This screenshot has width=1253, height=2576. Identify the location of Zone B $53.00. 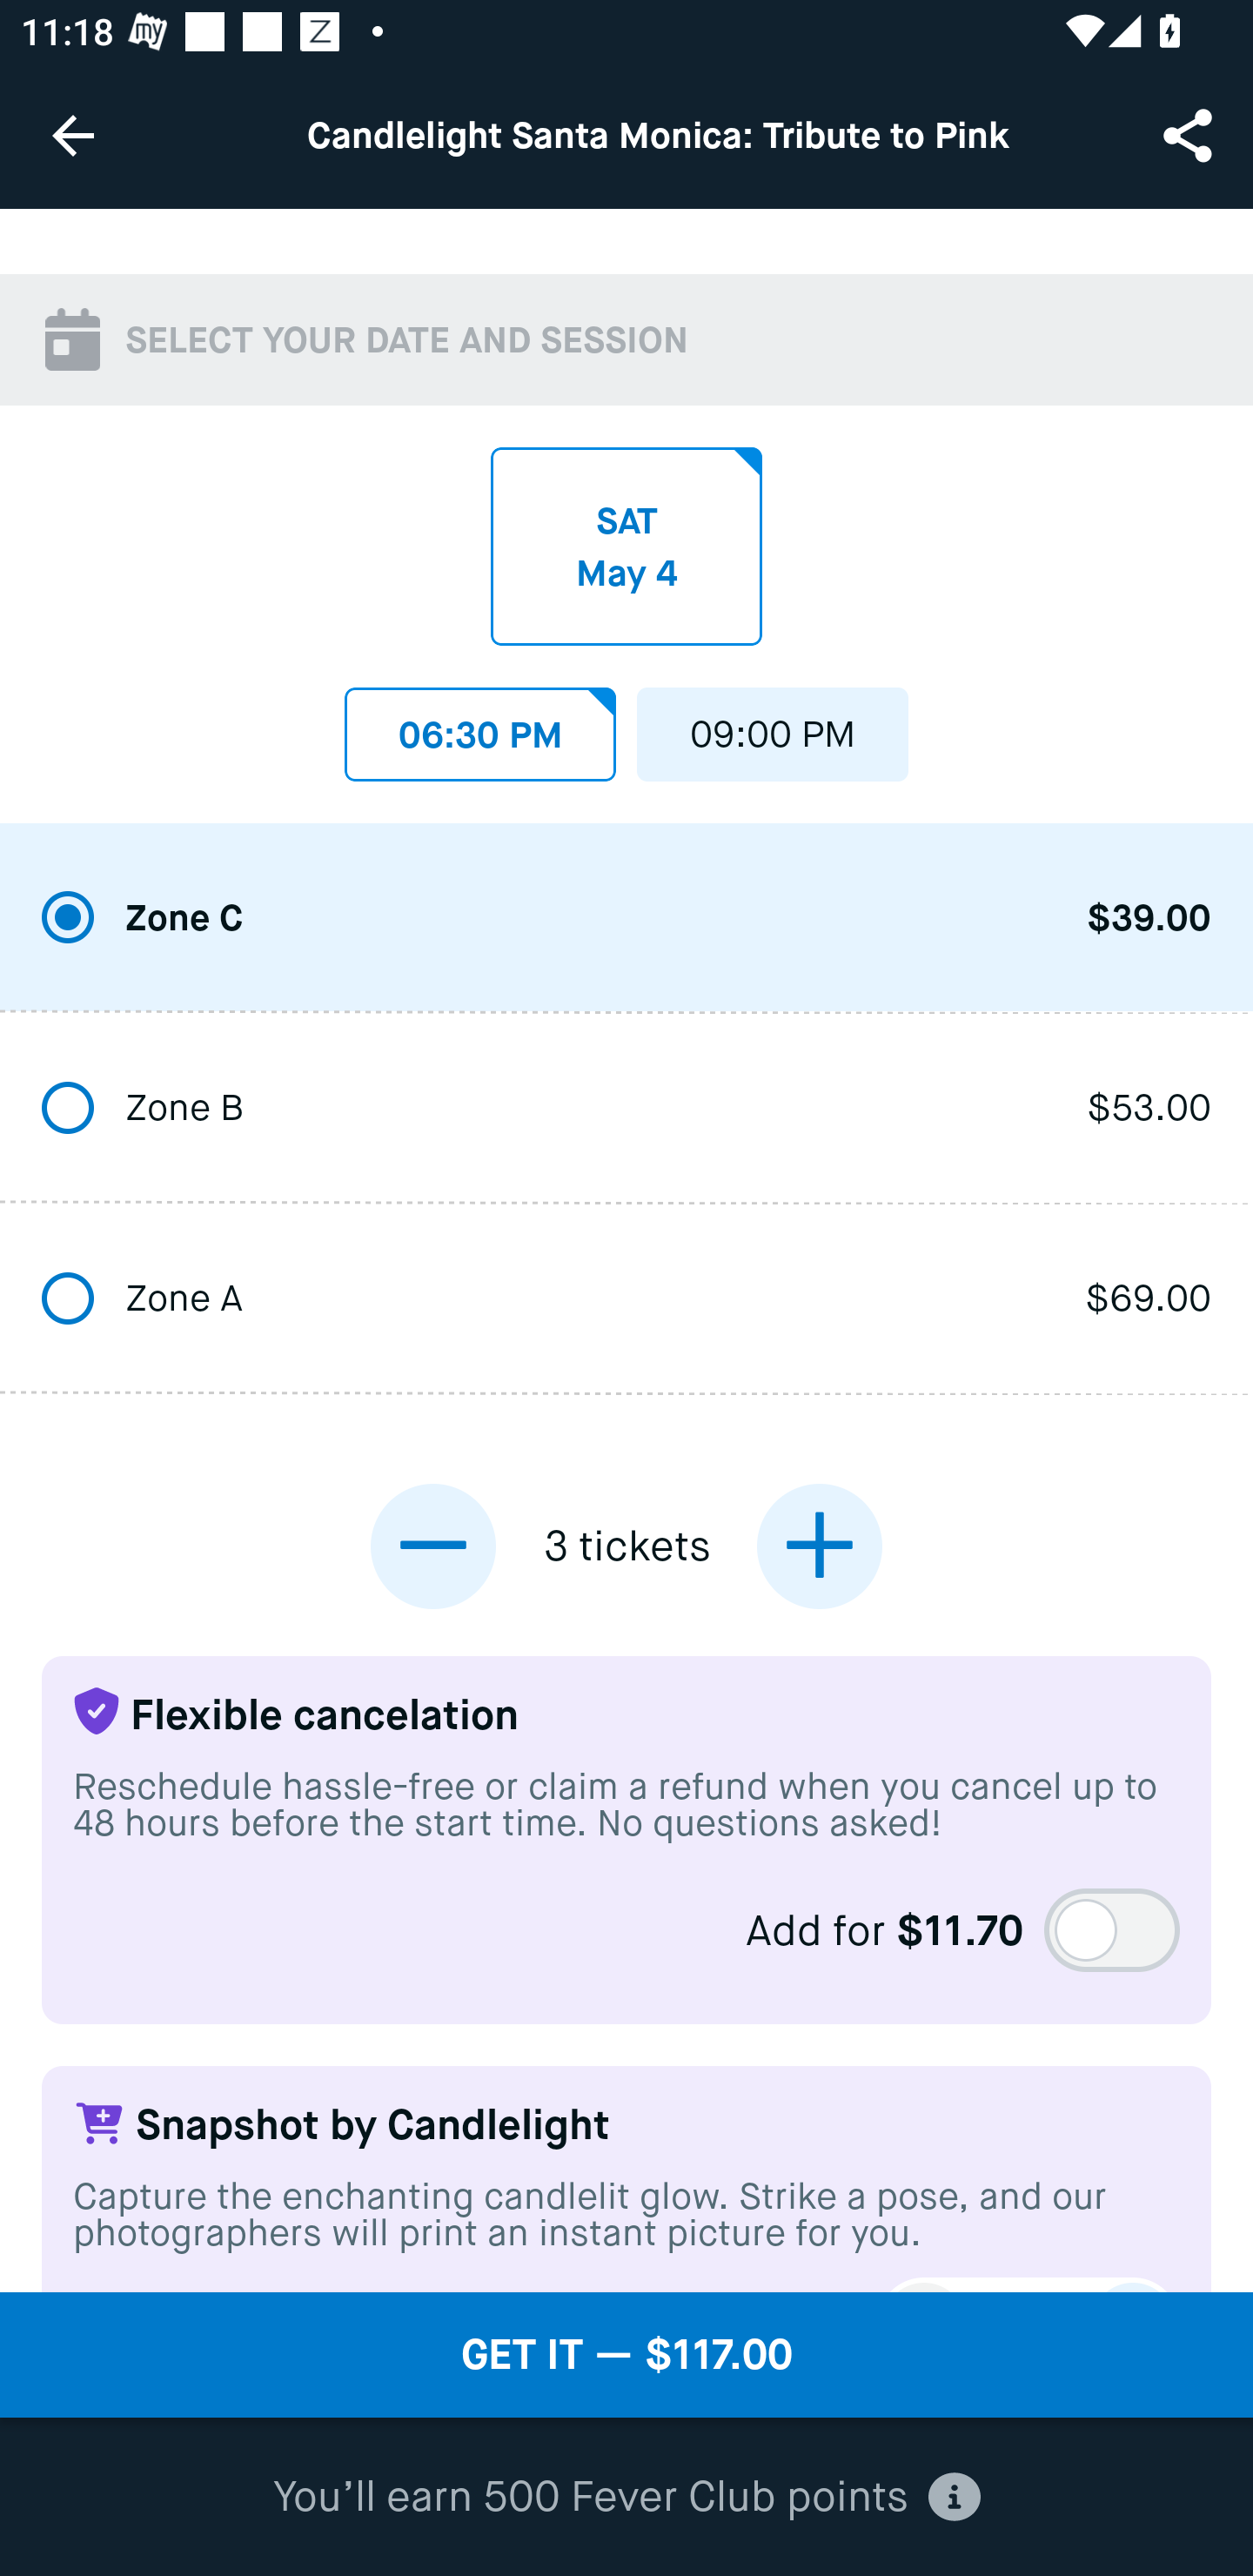
(626, 1110).